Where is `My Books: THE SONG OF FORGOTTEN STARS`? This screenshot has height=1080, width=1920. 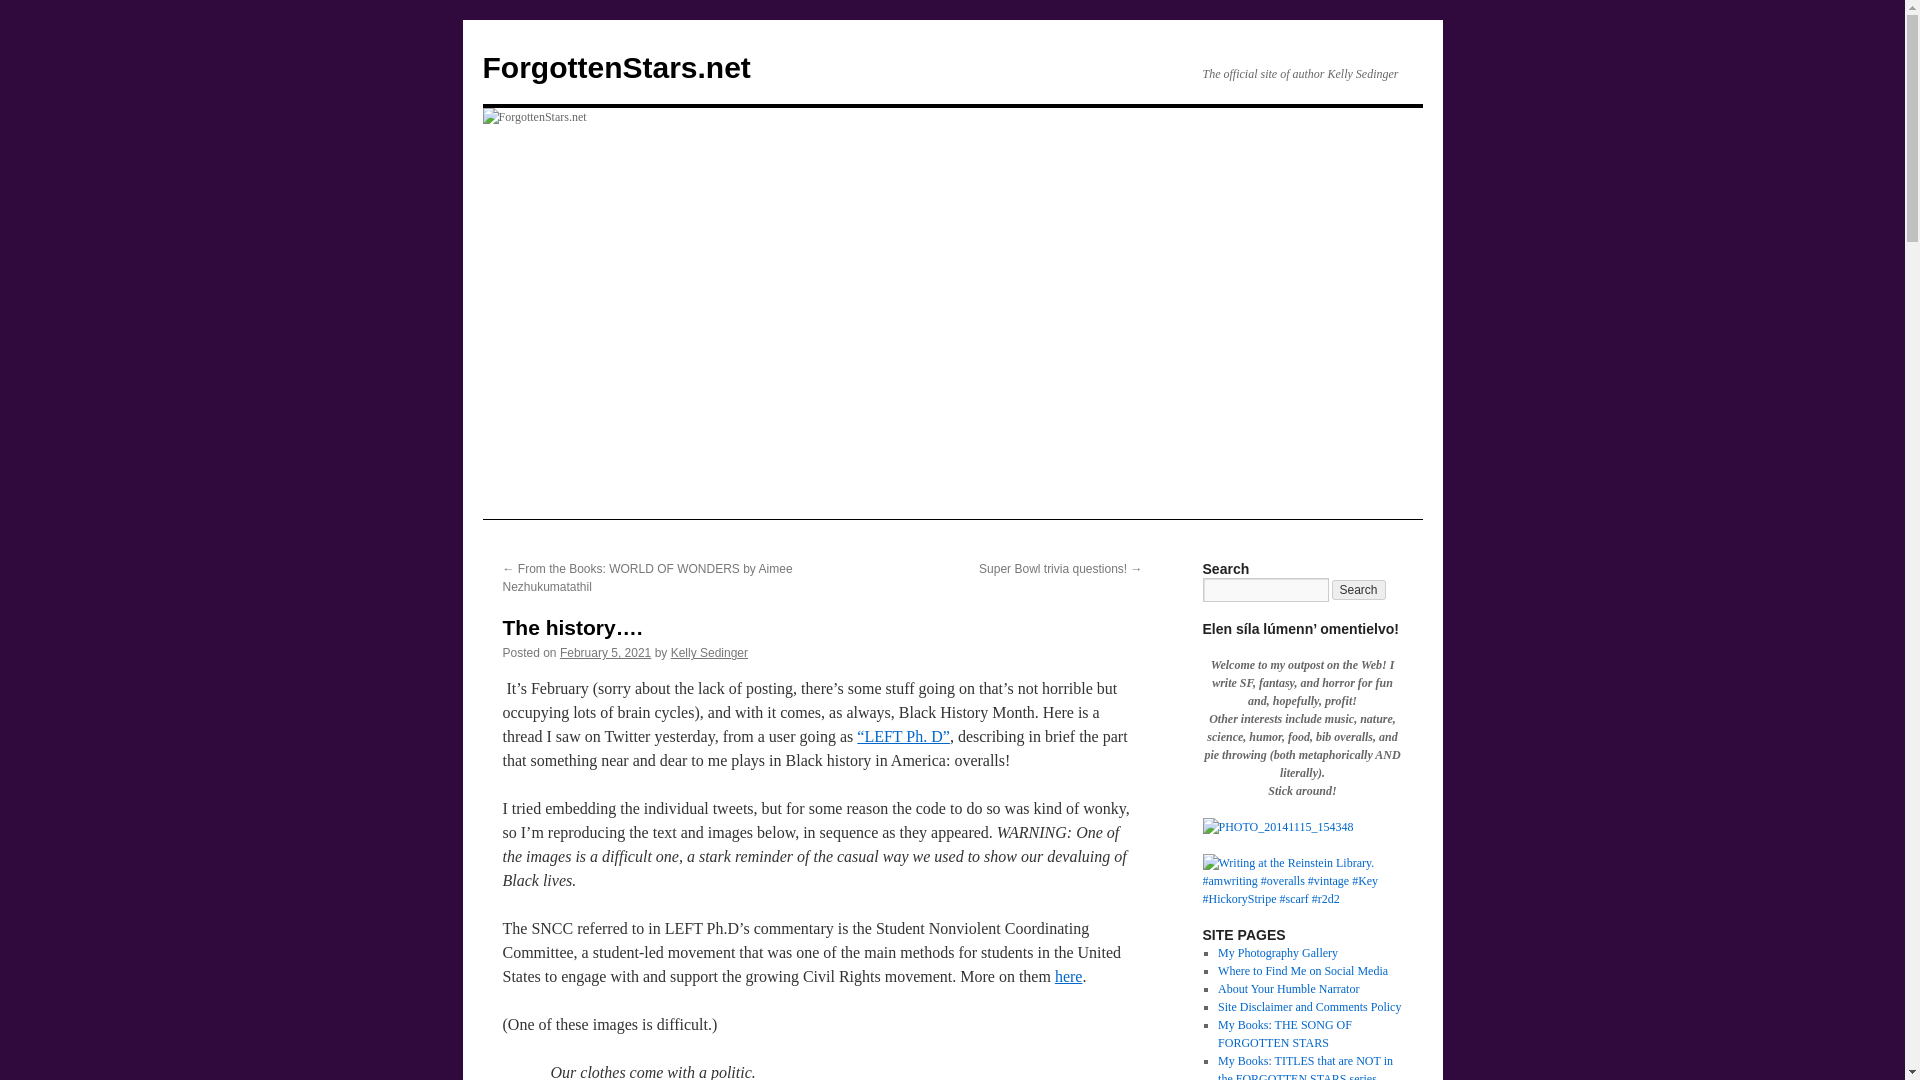
My Books: THE SONG OF FORGOTTEN STARS is located at coordinates (1284, 1034).